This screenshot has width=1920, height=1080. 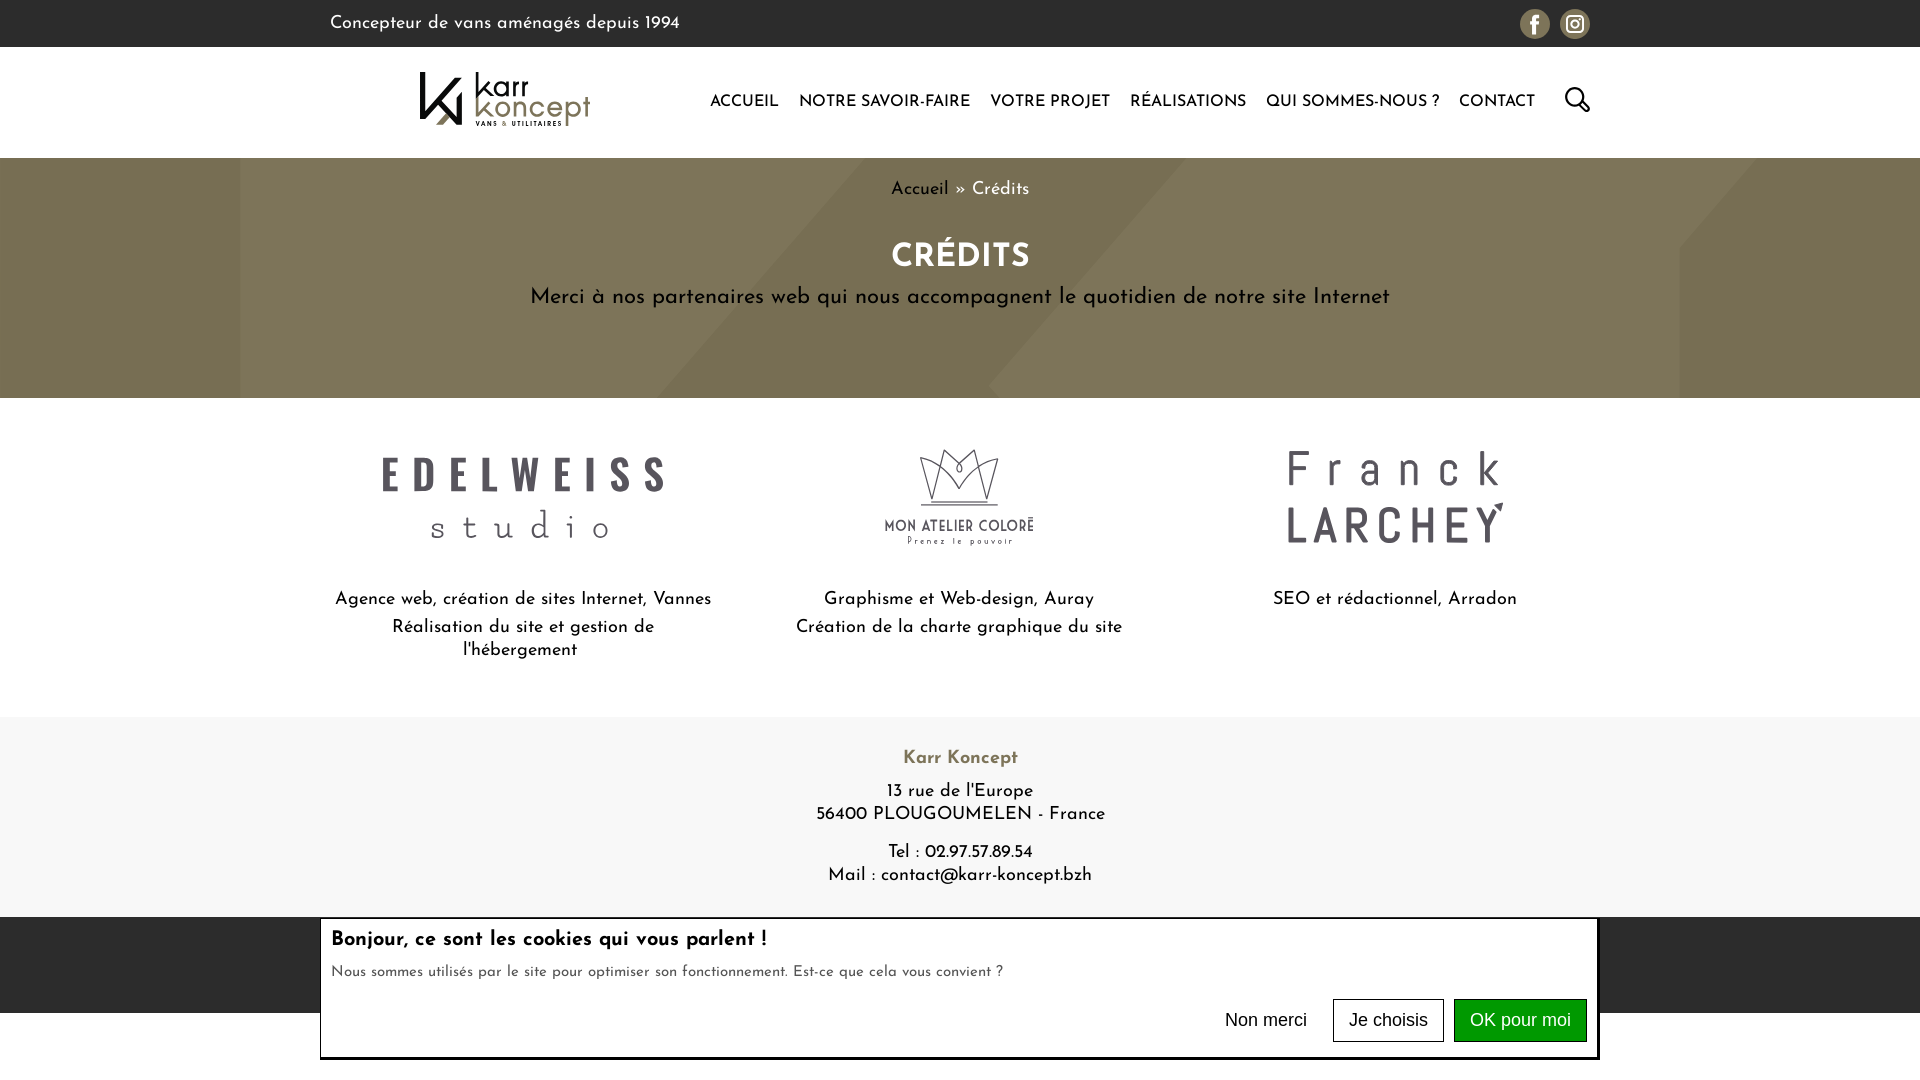 What do you see at coordinates (959, 544) in the screenshot?
I see `Graphisme et Web Design` at bounding box center [959, 544].